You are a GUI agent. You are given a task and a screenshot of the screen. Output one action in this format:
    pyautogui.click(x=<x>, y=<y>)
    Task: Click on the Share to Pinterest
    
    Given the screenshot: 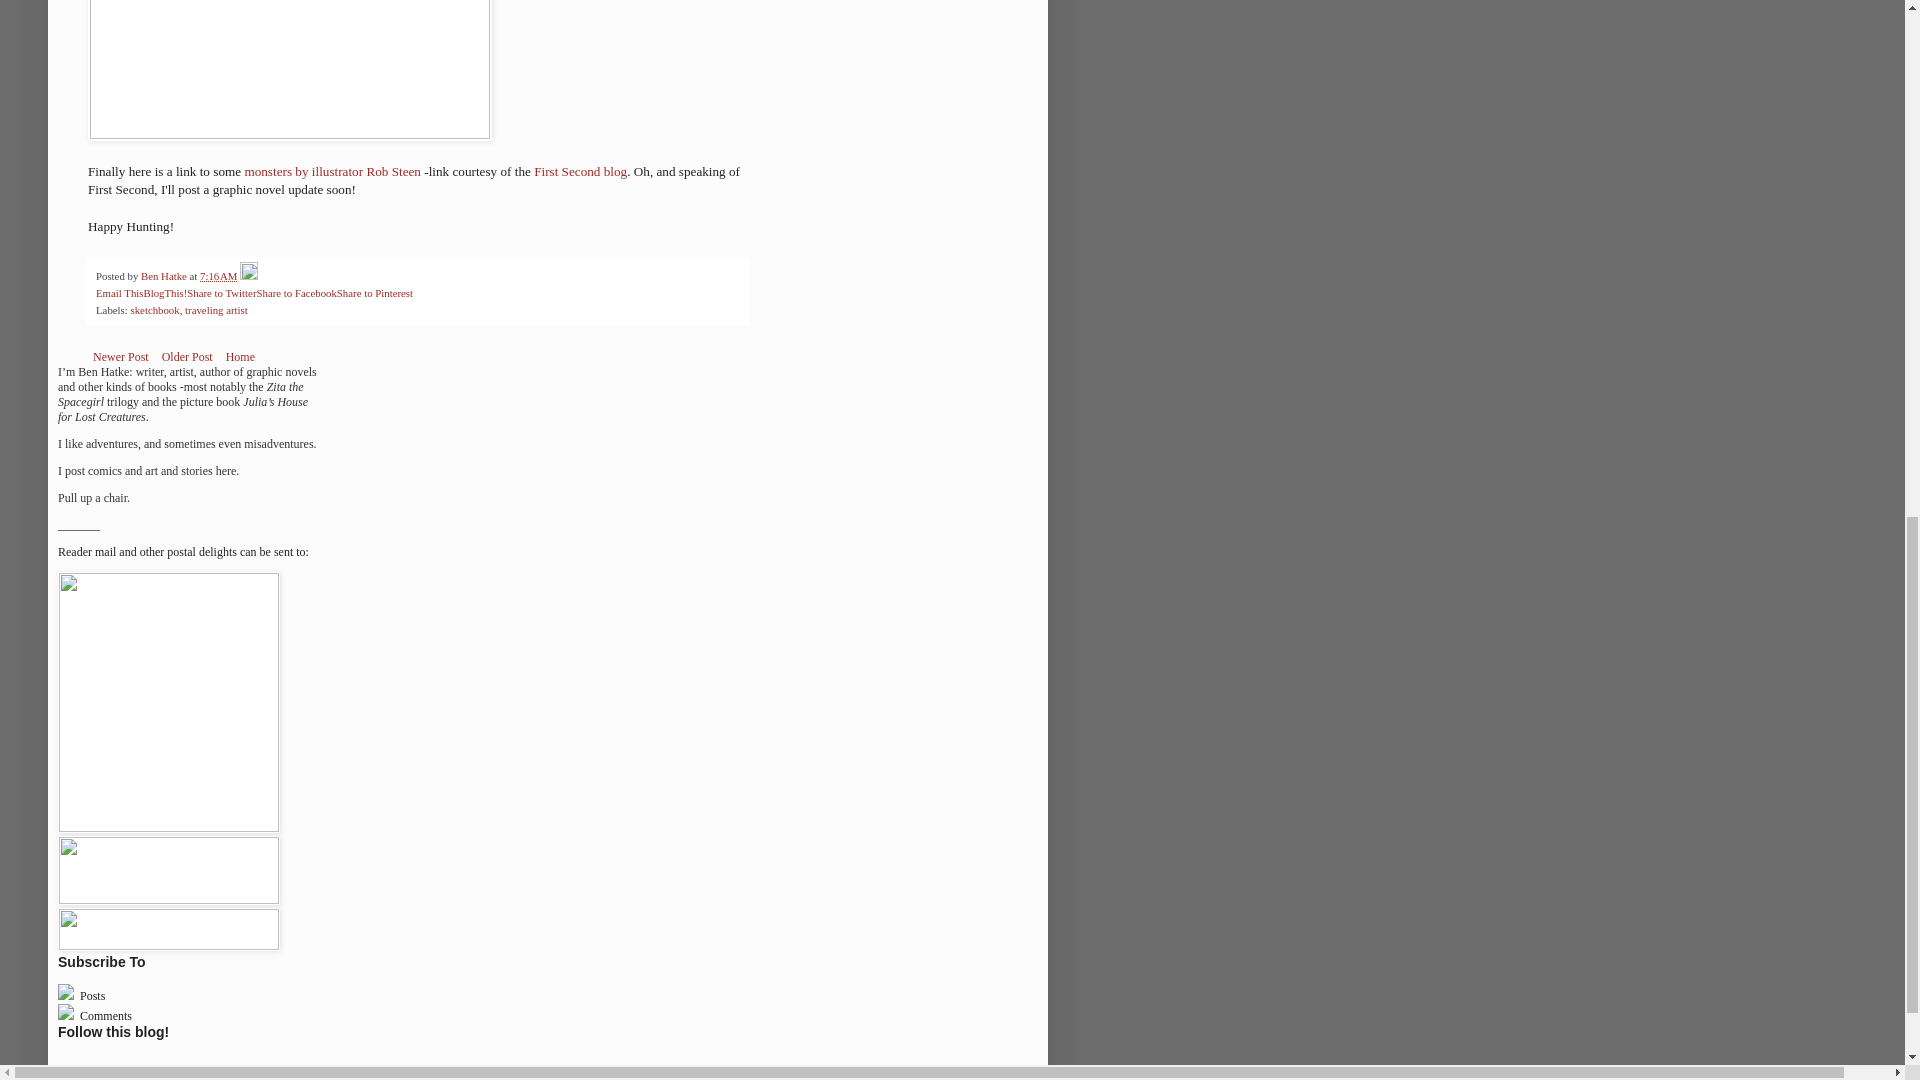 What is the action you would take?
    pyautogui.click(x=374, y=293)
    